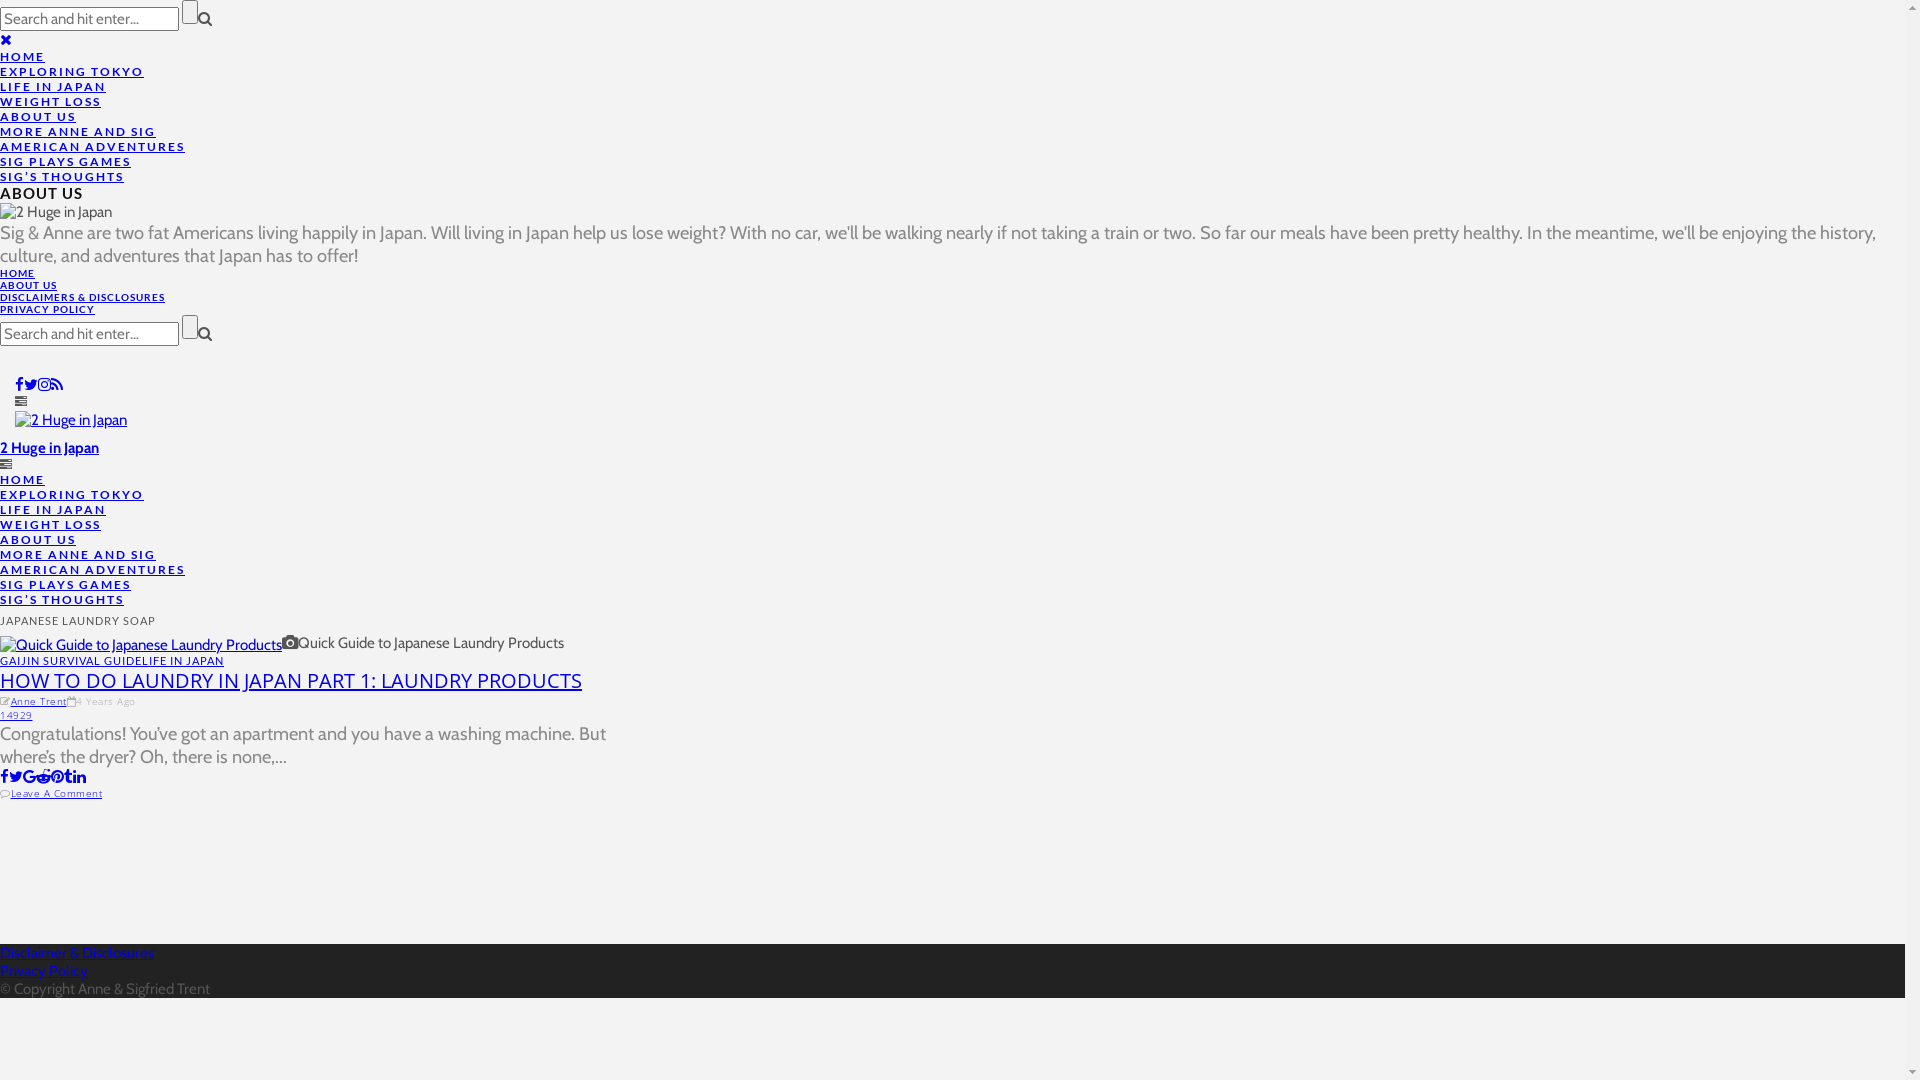  What do you see at coordinates (90, 334) in the screenshot?
I see `Search for:` at bounding box center [90, 334].